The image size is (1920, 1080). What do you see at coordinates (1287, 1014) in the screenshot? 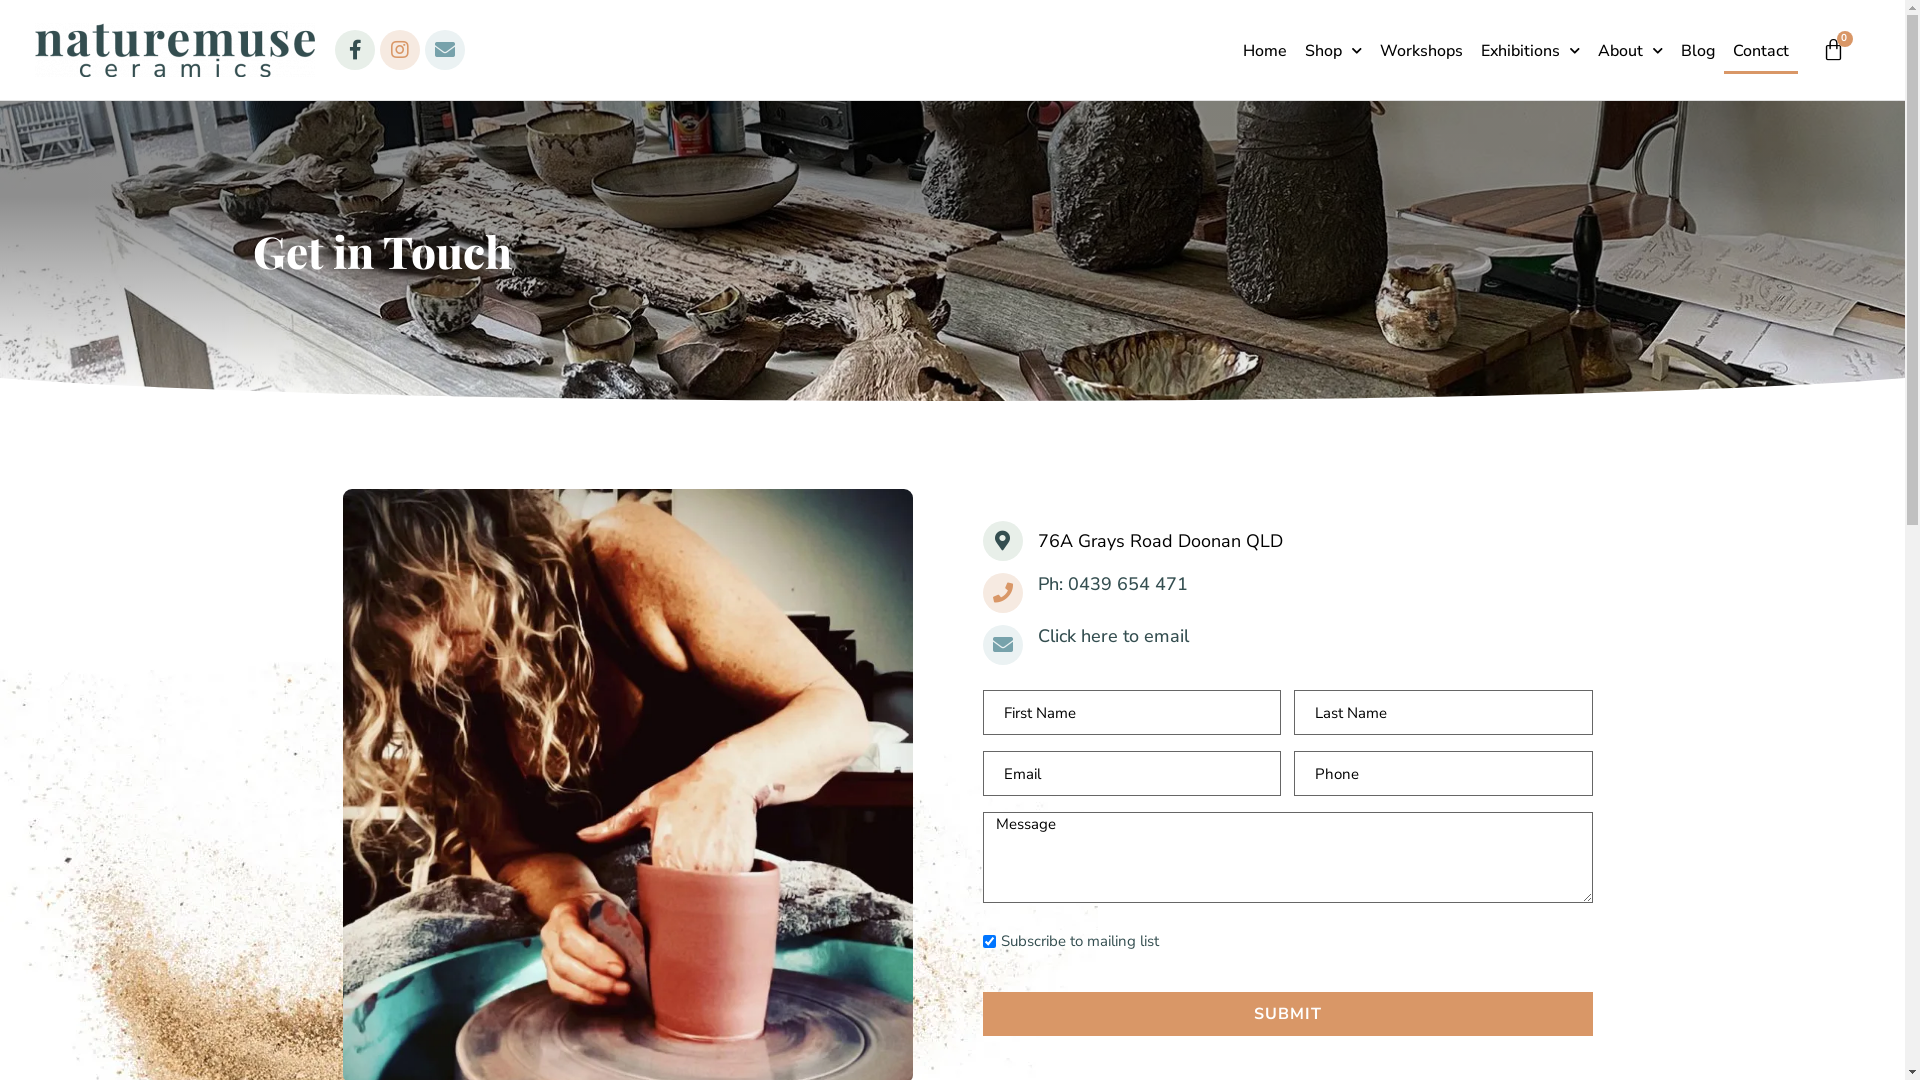
I see `Submit` at bounding box center [1287, 1014].